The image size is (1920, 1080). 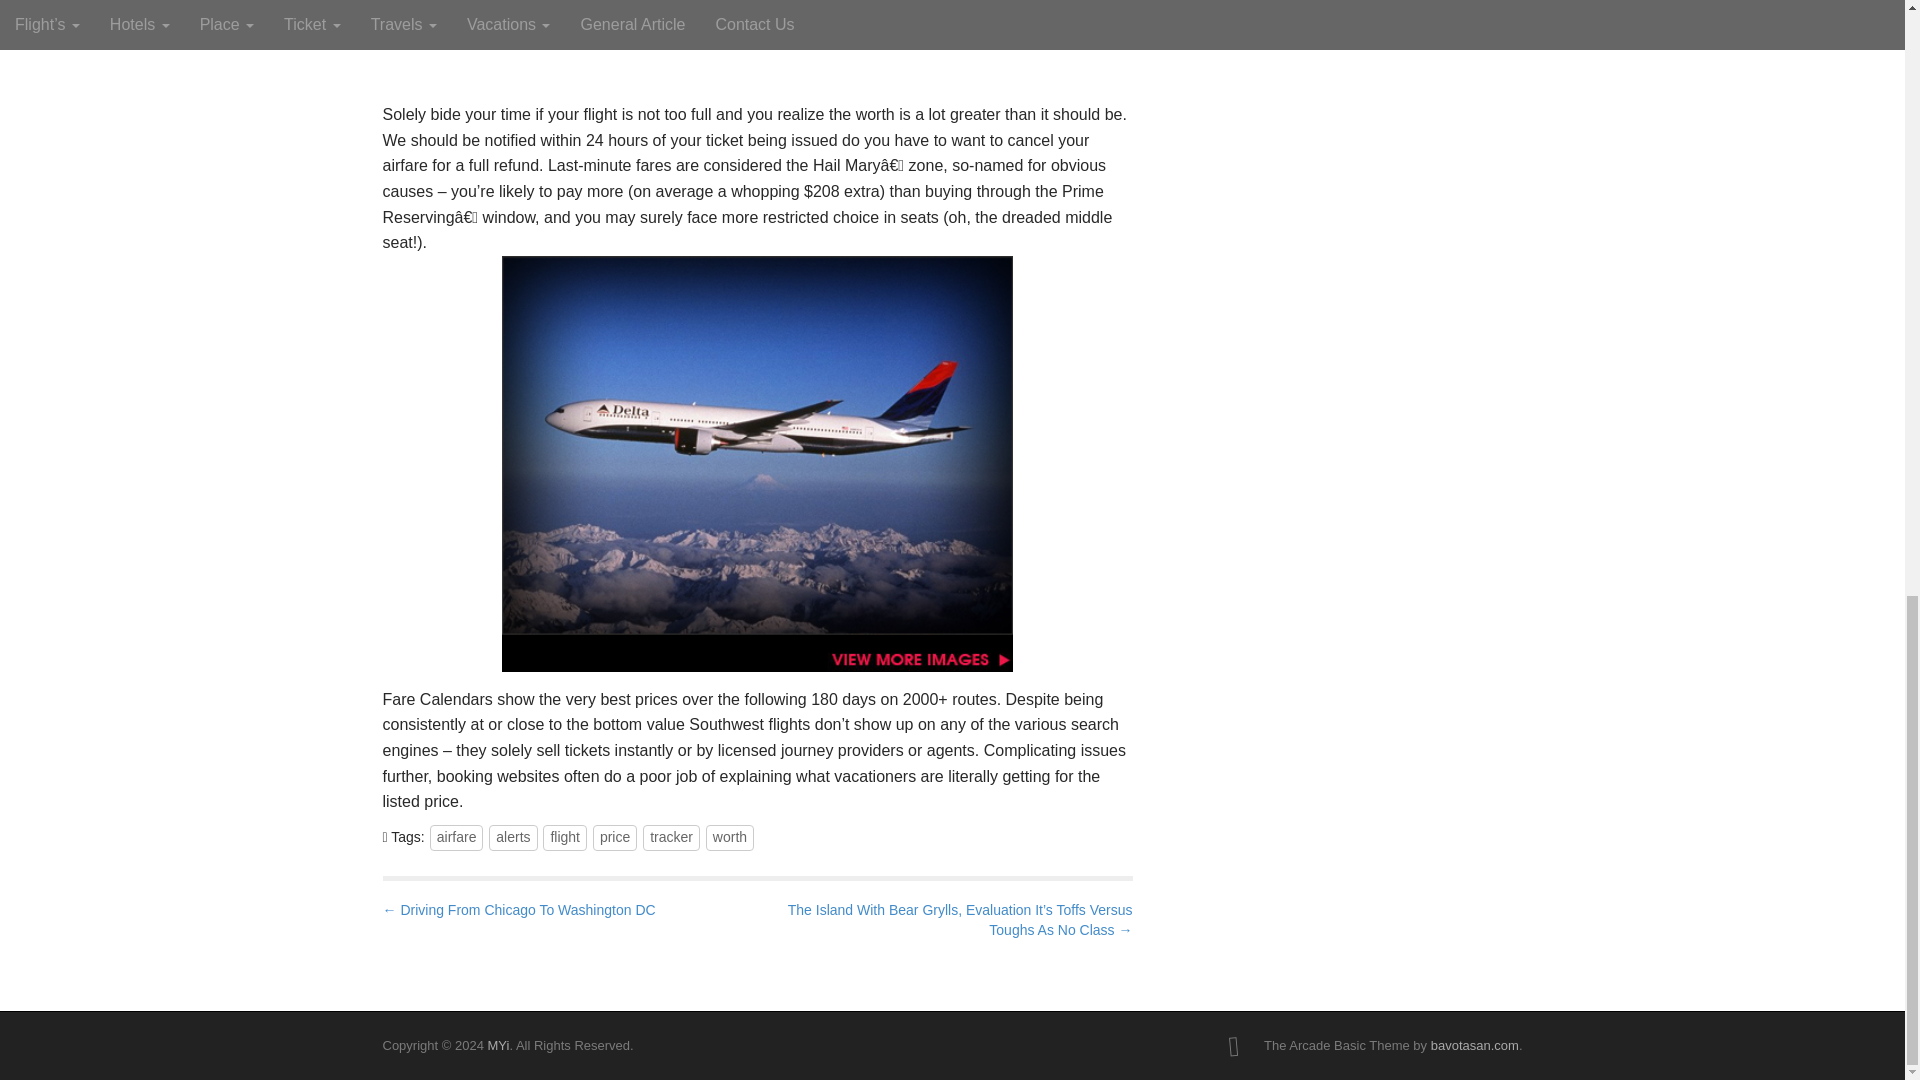 What do you see at coordinates (513, 838) in the screenshot?
I see `alerts` at bounding box center [513, 838].